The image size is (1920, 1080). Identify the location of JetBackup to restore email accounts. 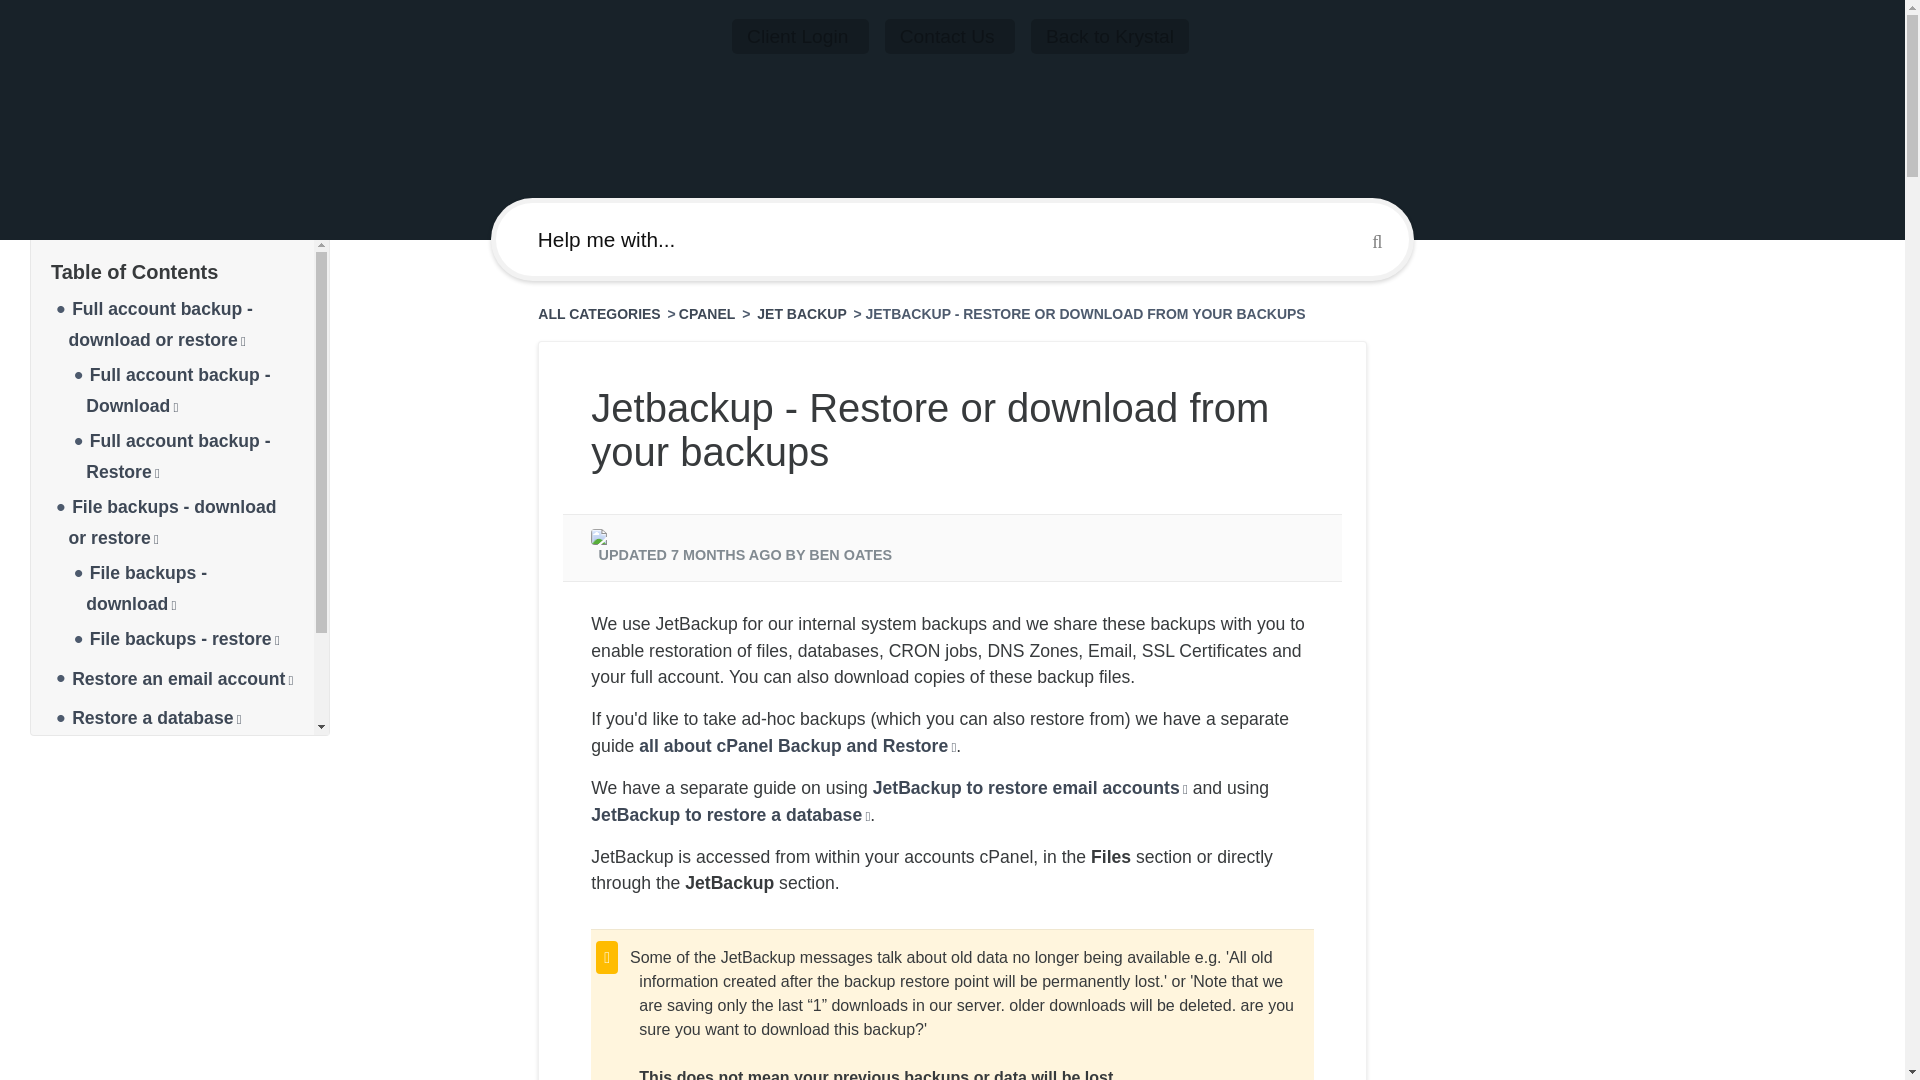
(1030, 788).